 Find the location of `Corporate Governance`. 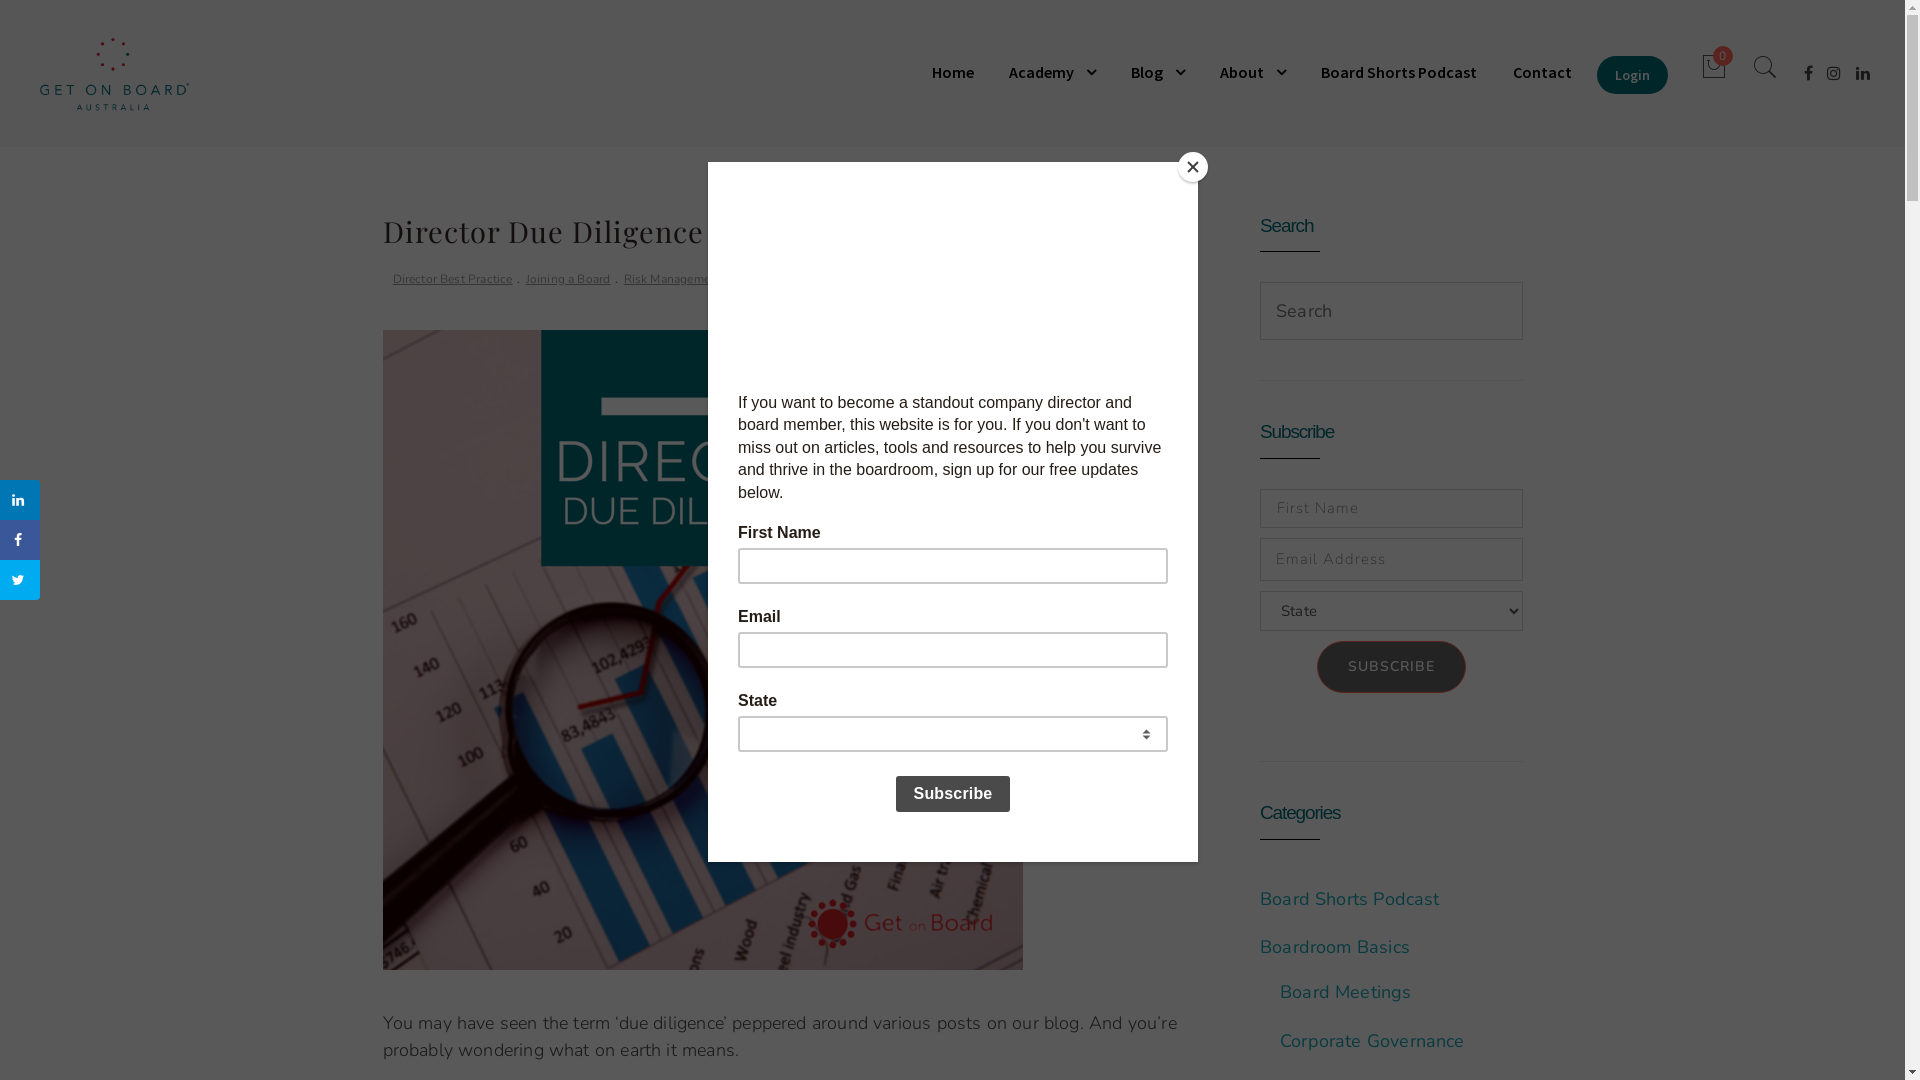

Corporate Governance is located at coordinates (1372, 1041).